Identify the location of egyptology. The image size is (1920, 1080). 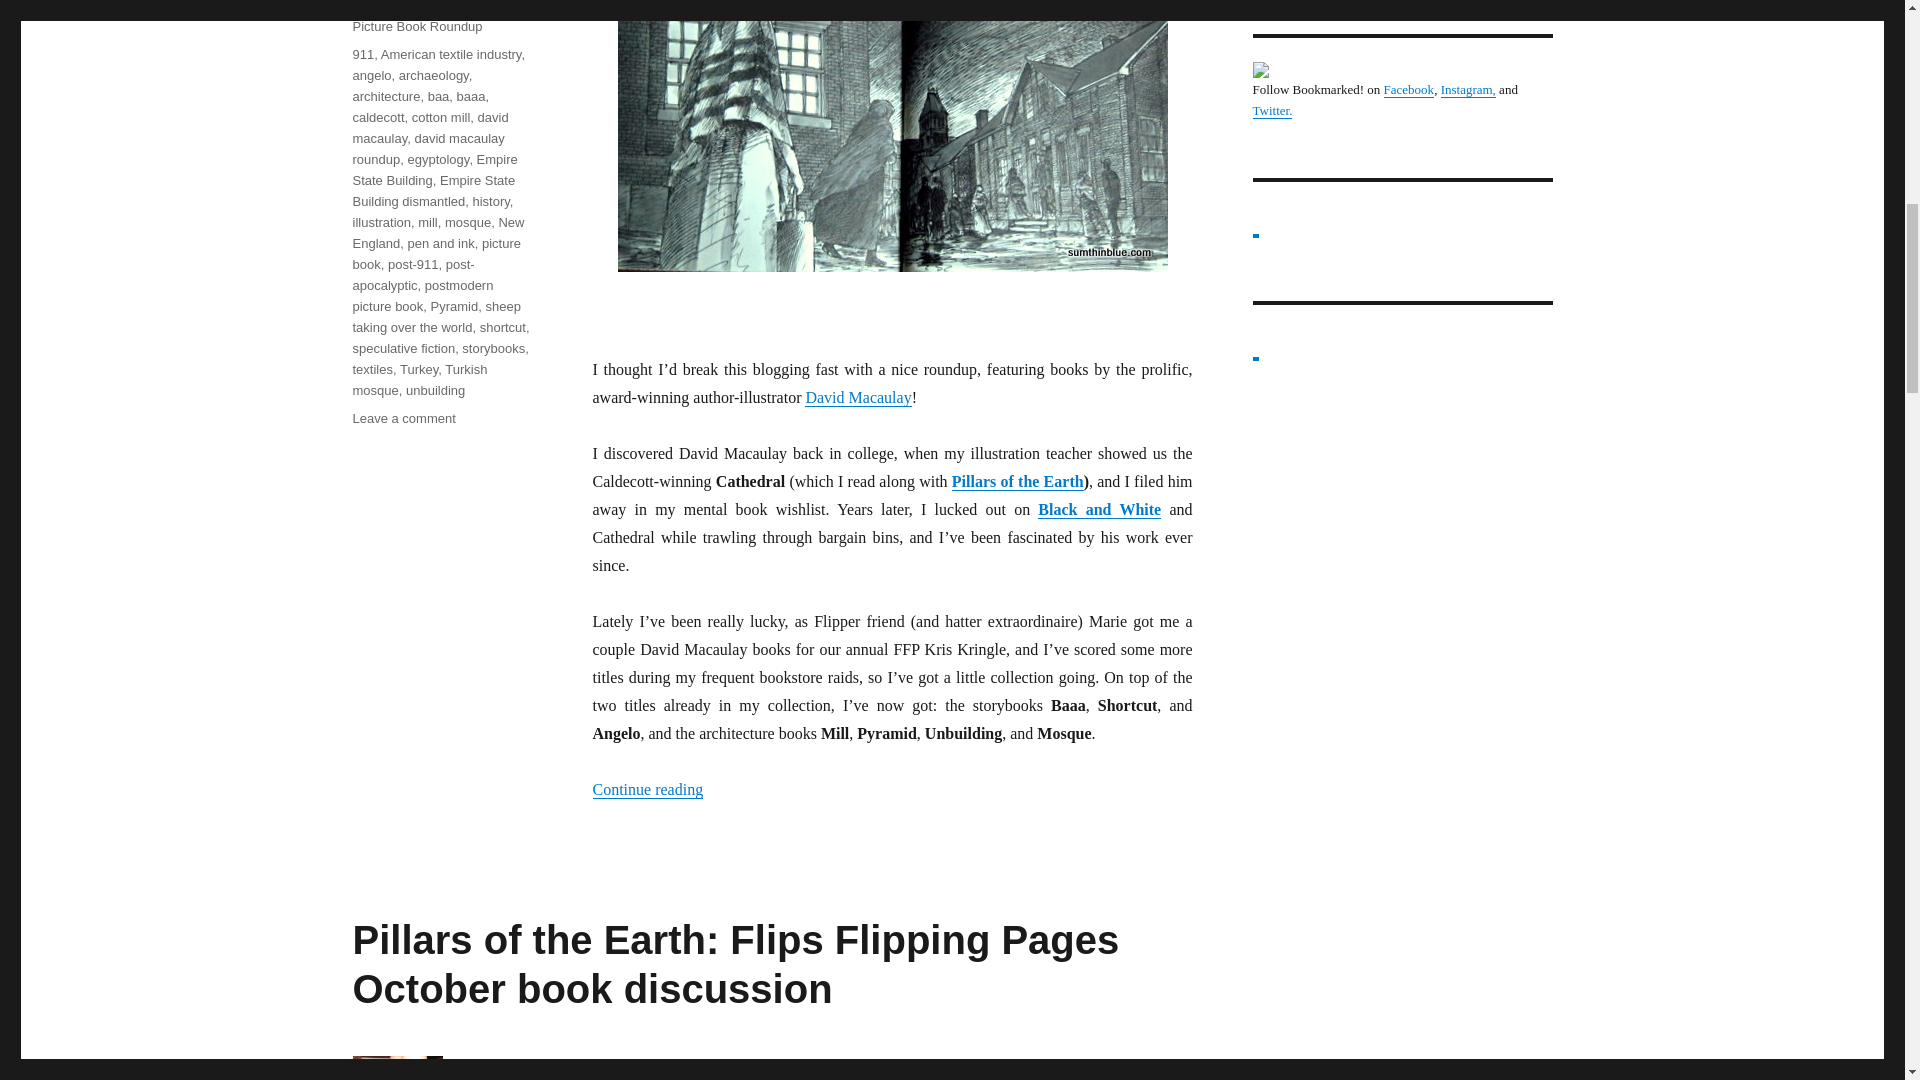
(438, 160).